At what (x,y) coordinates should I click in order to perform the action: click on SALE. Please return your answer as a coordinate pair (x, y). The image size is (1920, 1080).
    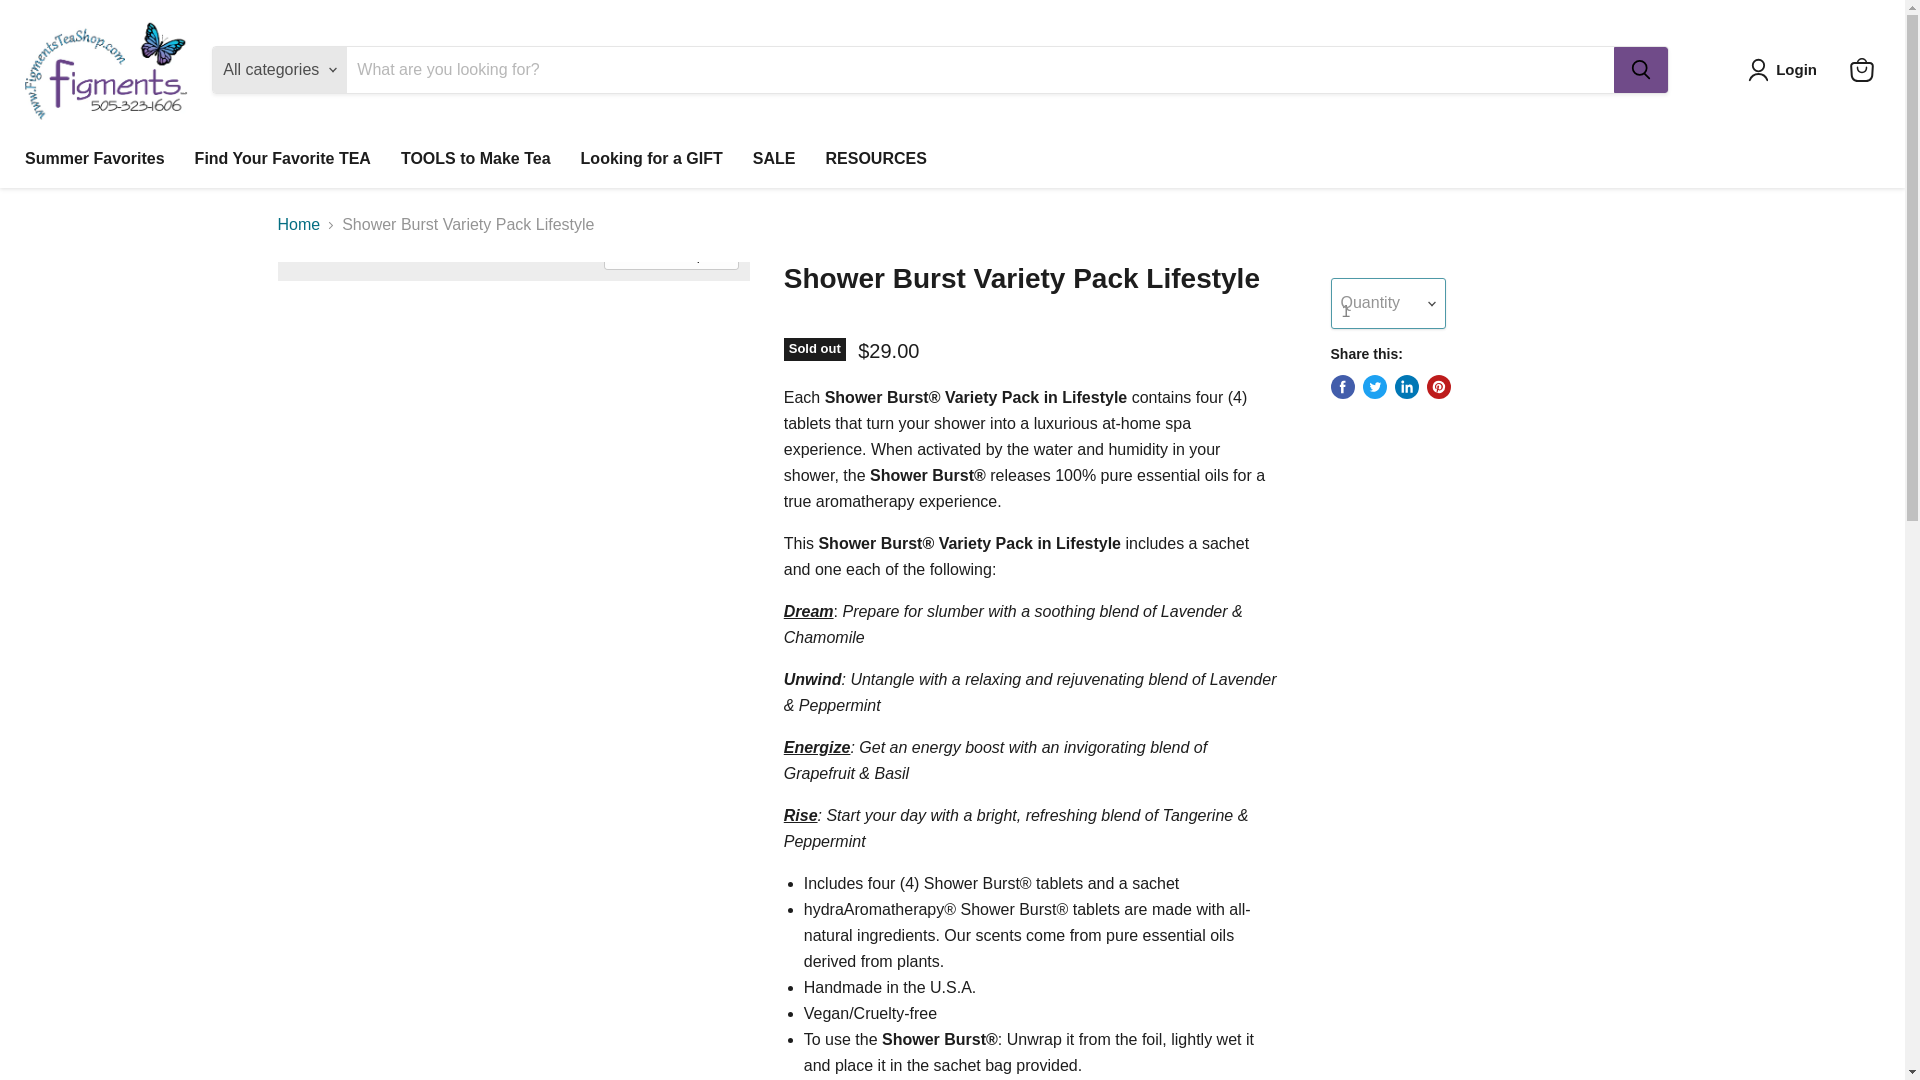
    Looking at the image, I should click on (774, 159).